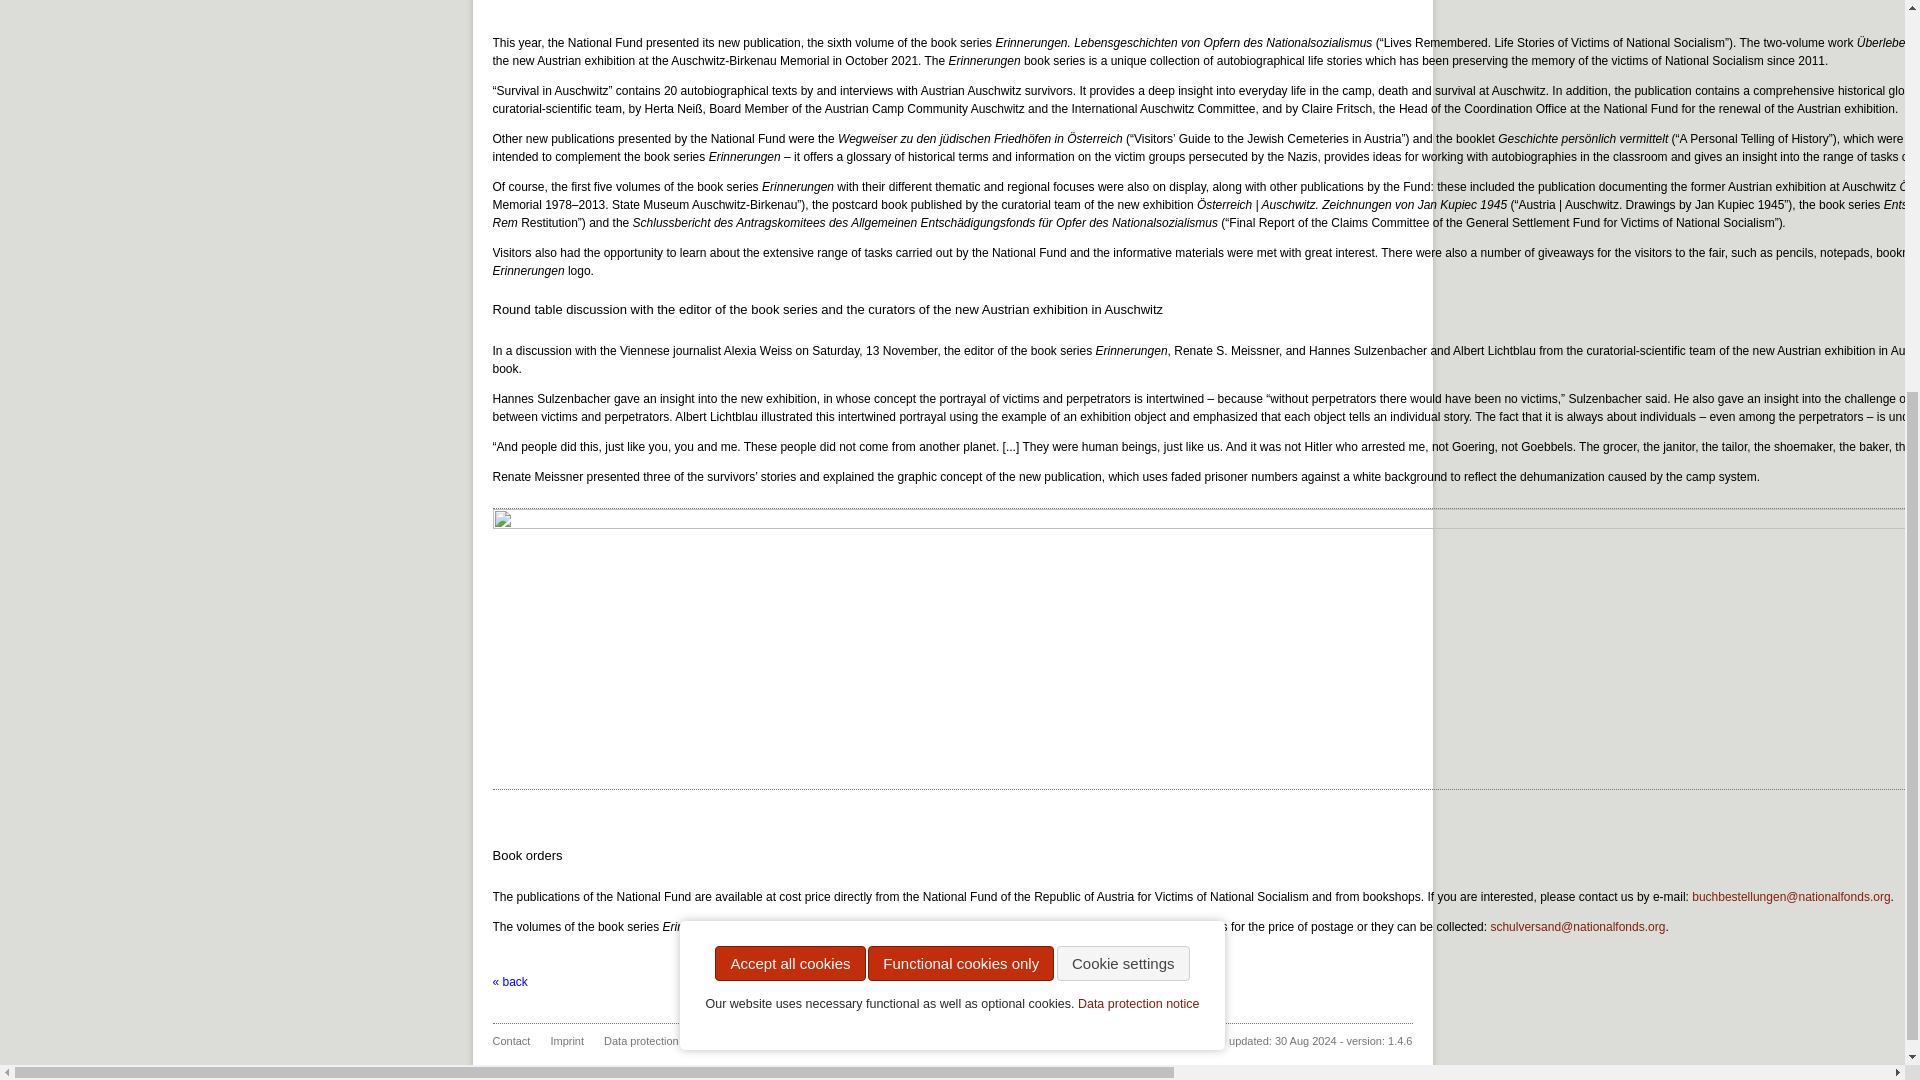 This screenshot has width=1920, height=1080. Describe the element at coordinates (1124, 452) in the screenshot. I see `Cookie settings` at that location.